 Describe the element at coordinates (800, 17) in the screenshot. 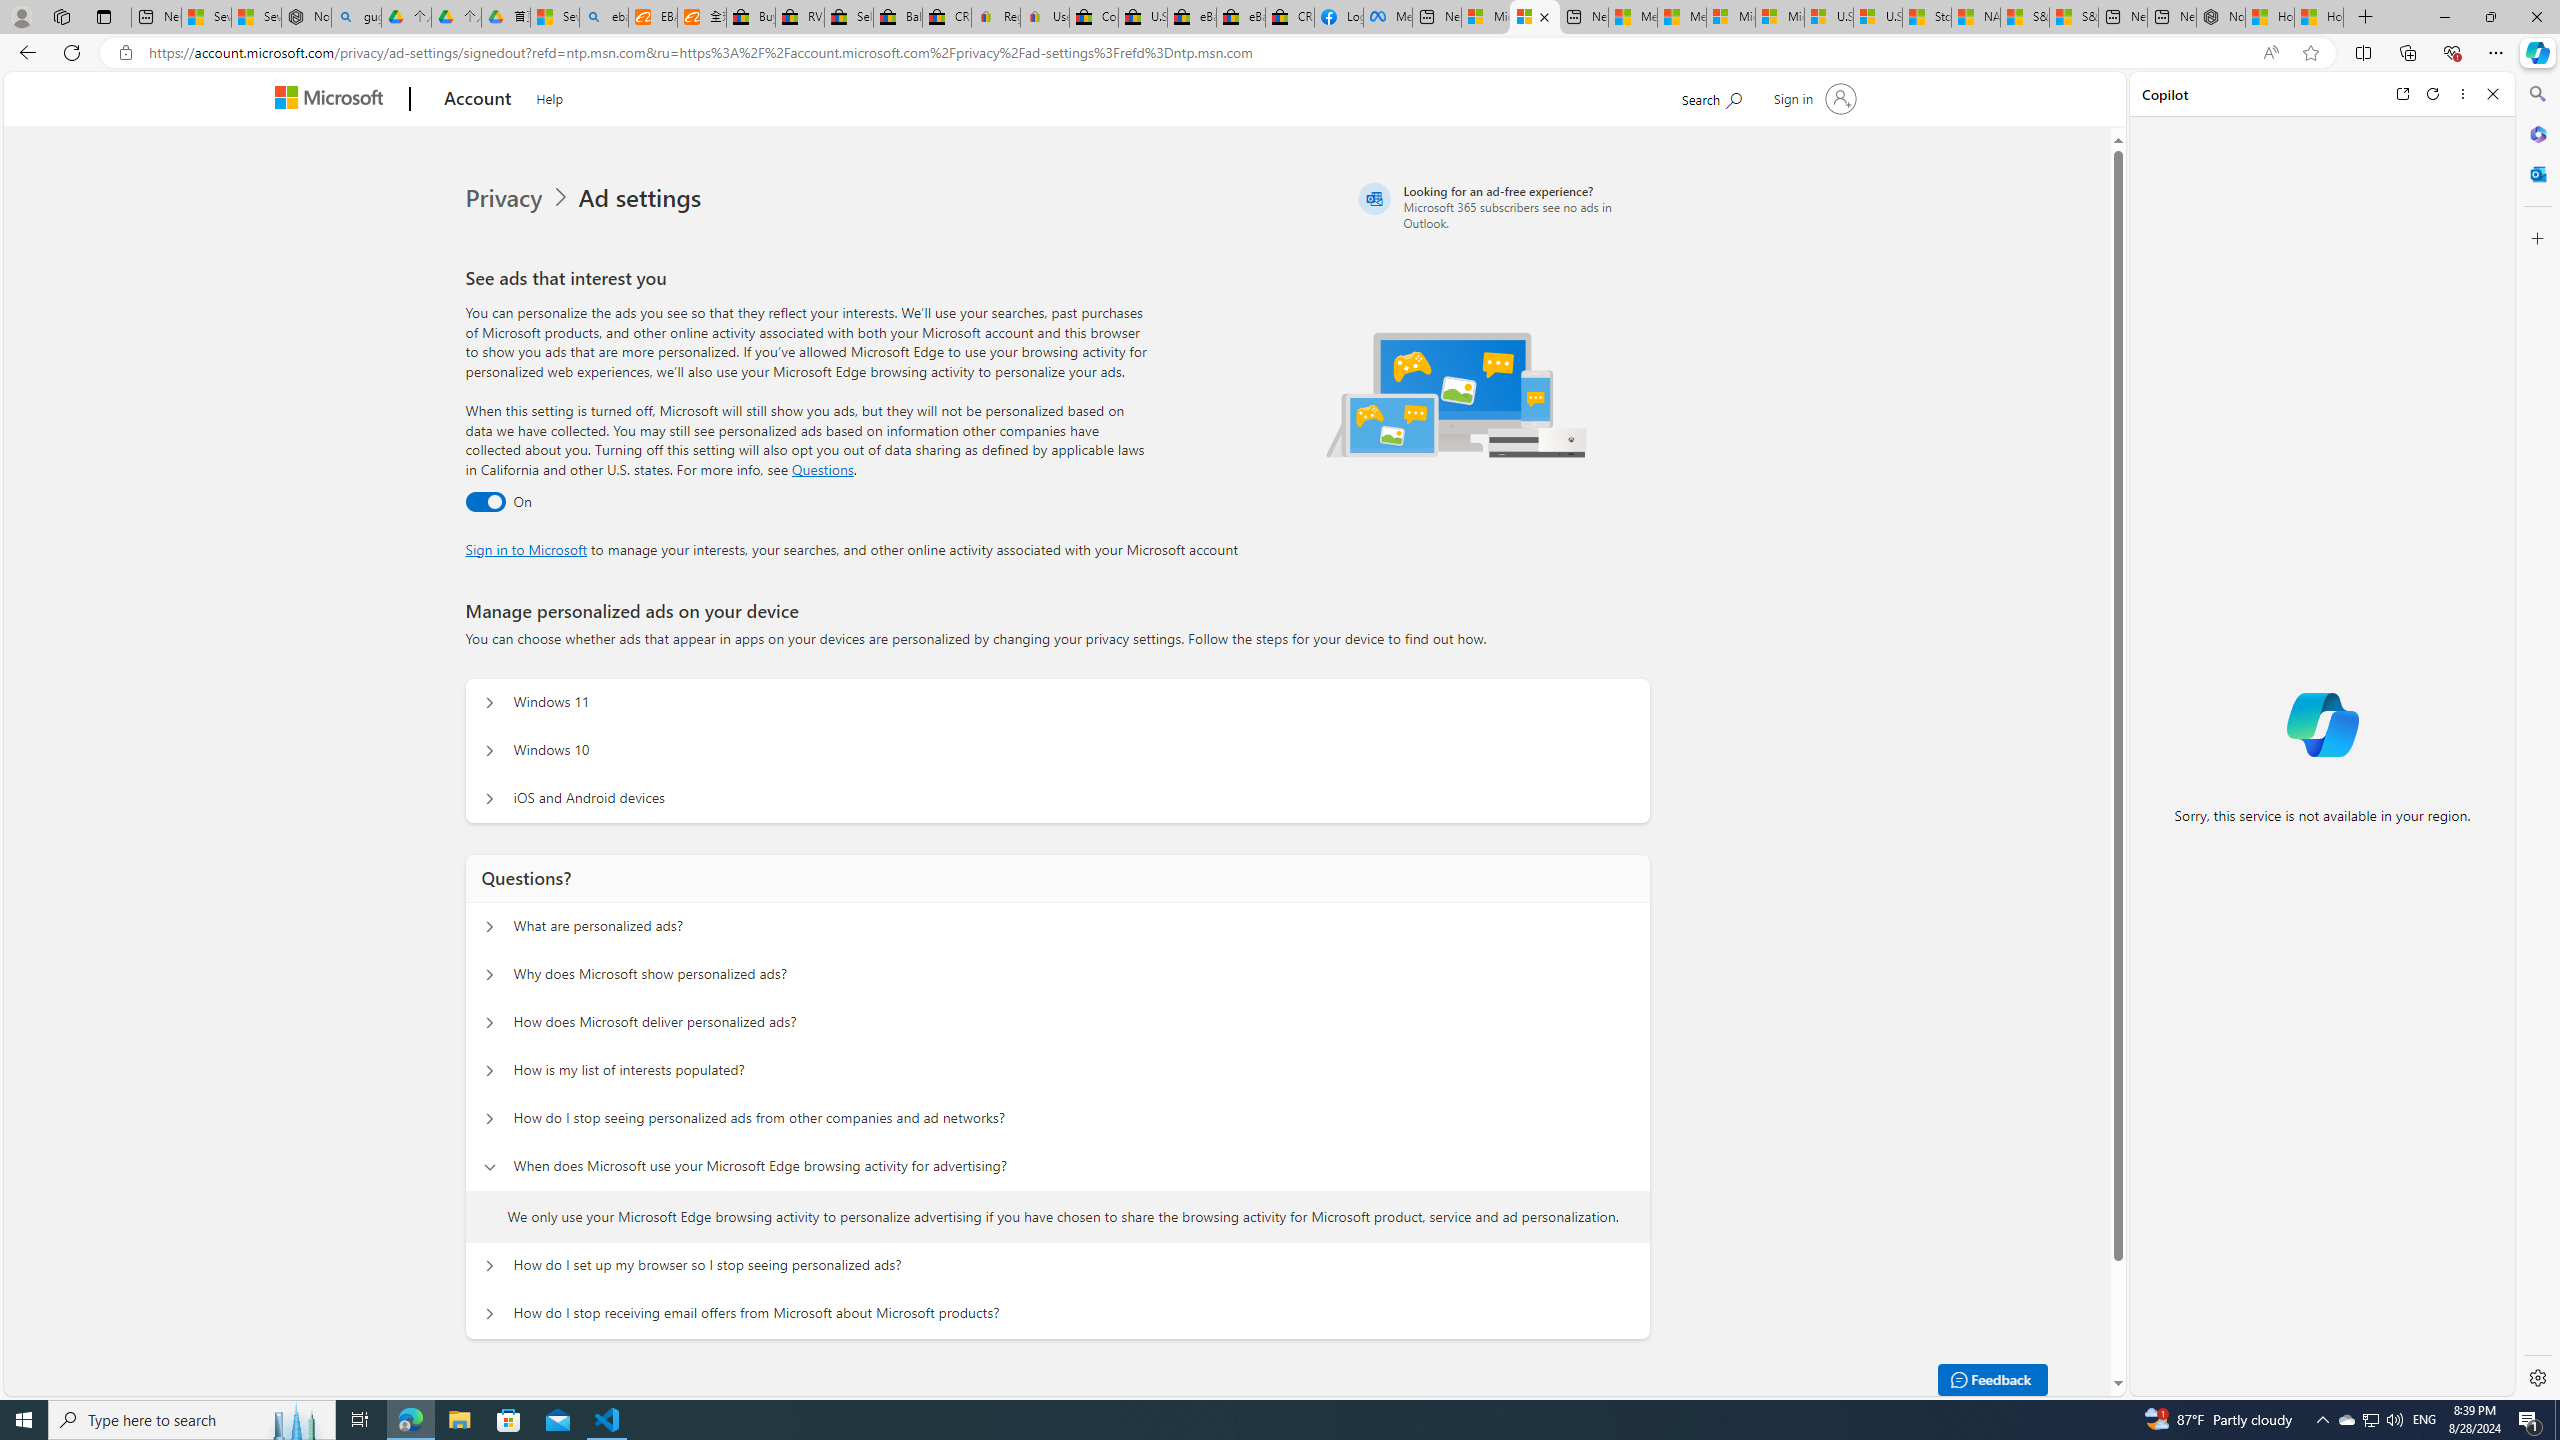

I see `RV, Trailer & Camper Steps & Ladders for sale | eBay` at that location.